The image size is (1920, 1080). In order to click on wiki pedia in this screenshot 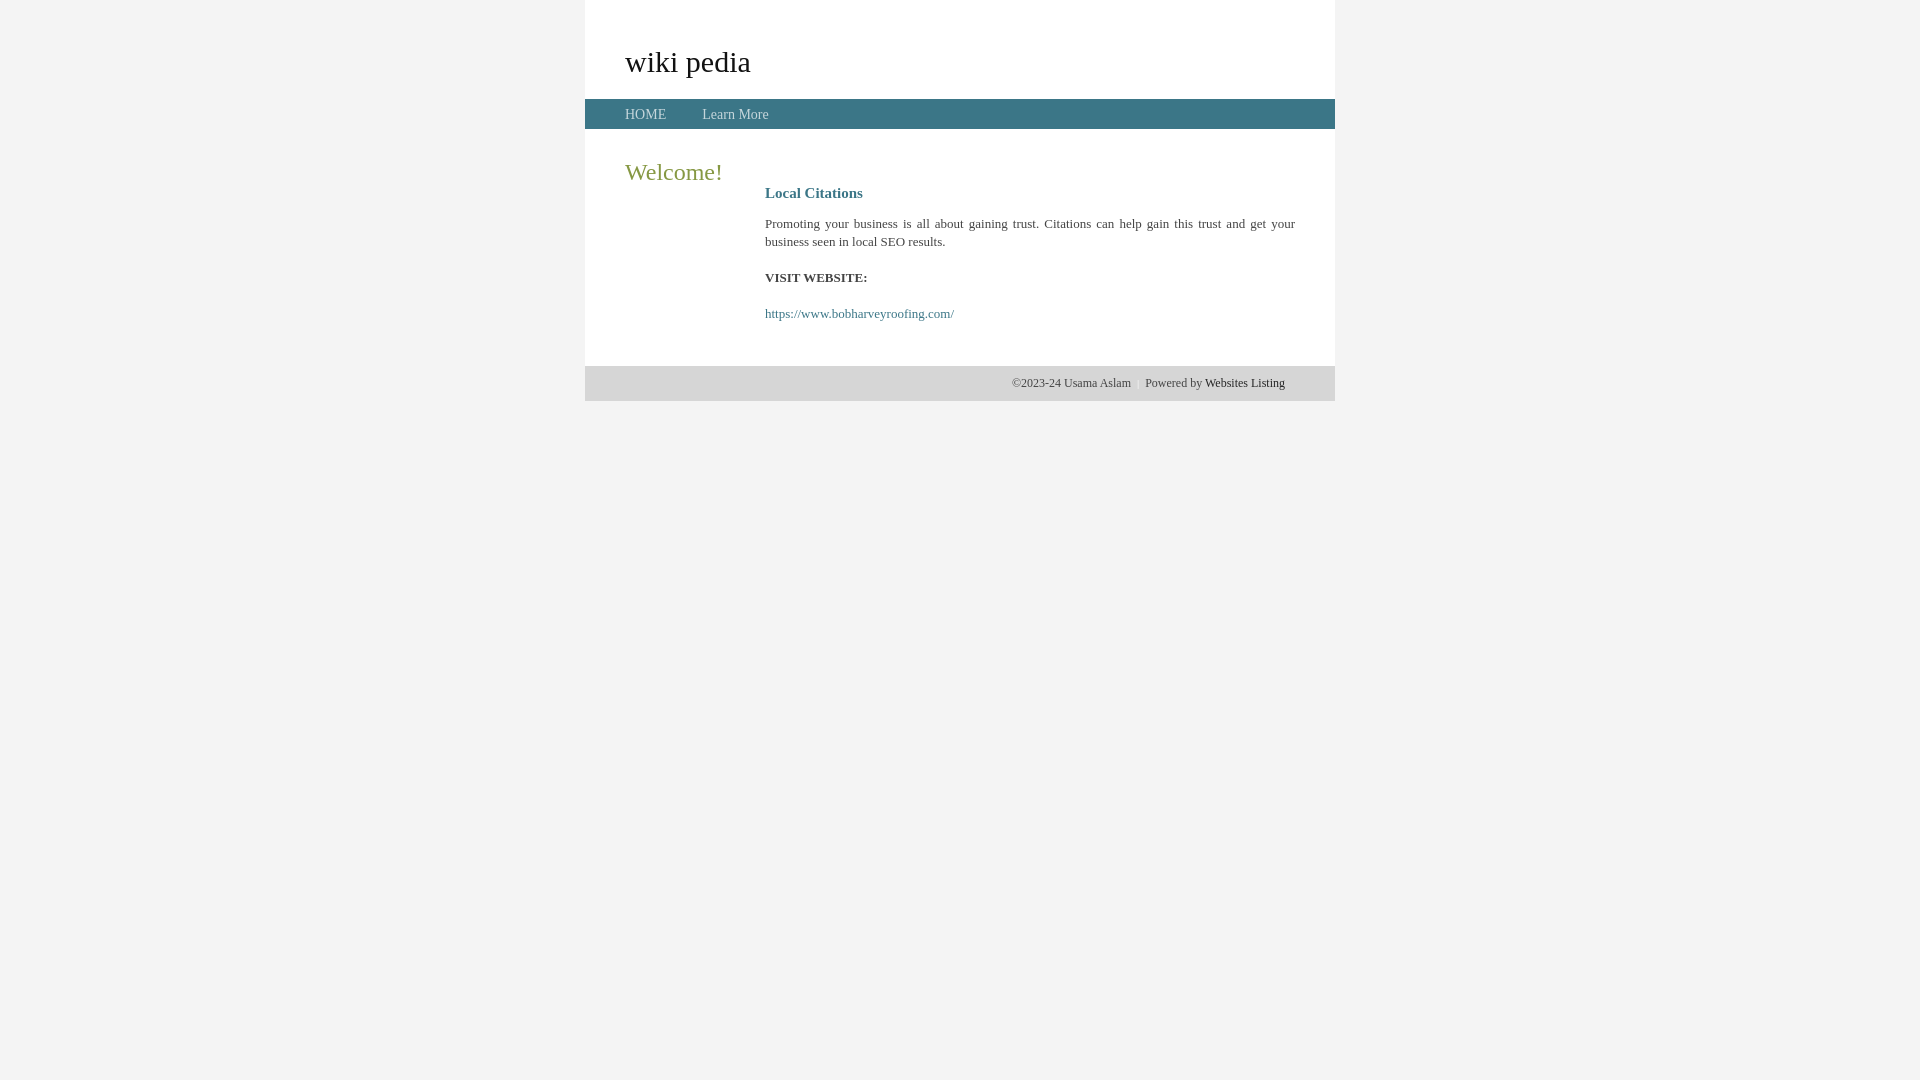, I will do `click(688, 61)`.